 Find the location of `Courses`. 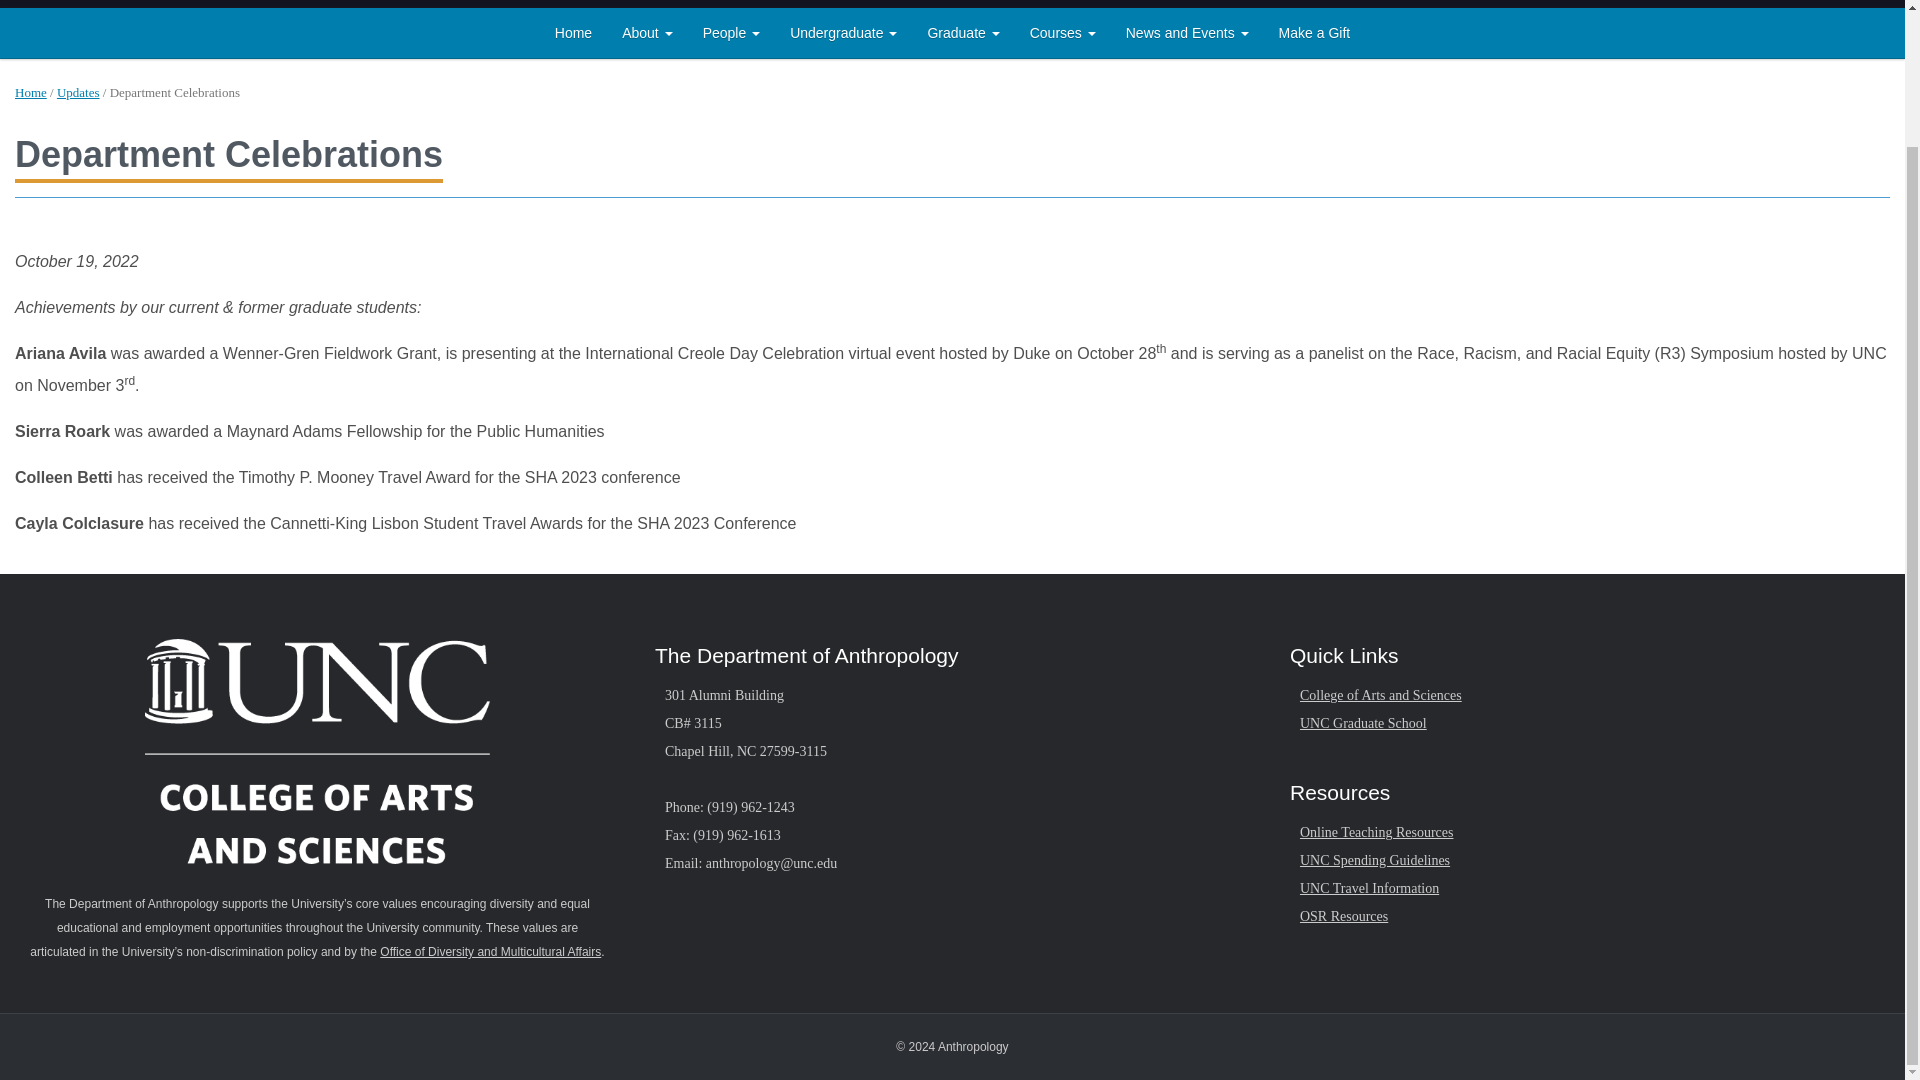

Courses is located at coordinates (1063, 32).